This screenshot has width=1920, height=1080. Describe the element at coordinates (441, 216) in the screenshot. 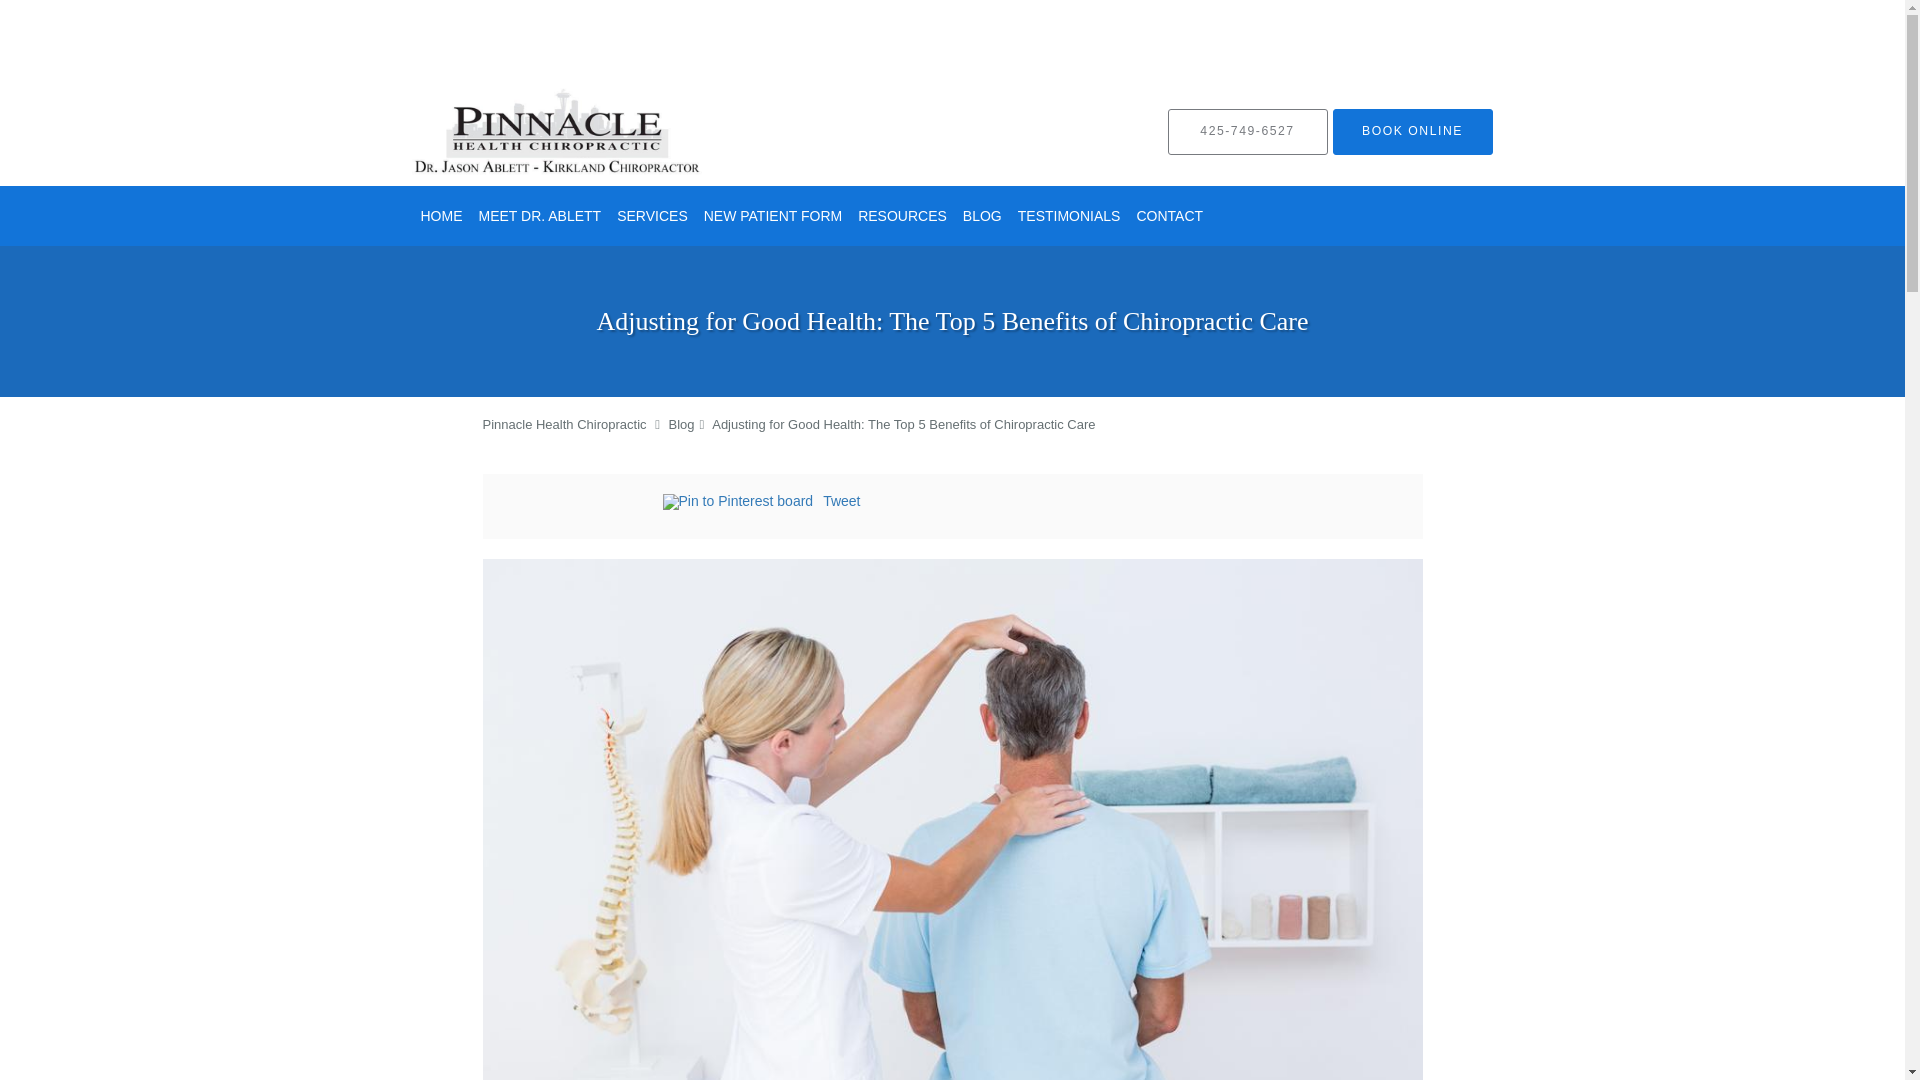

I see `HOME` at that location.